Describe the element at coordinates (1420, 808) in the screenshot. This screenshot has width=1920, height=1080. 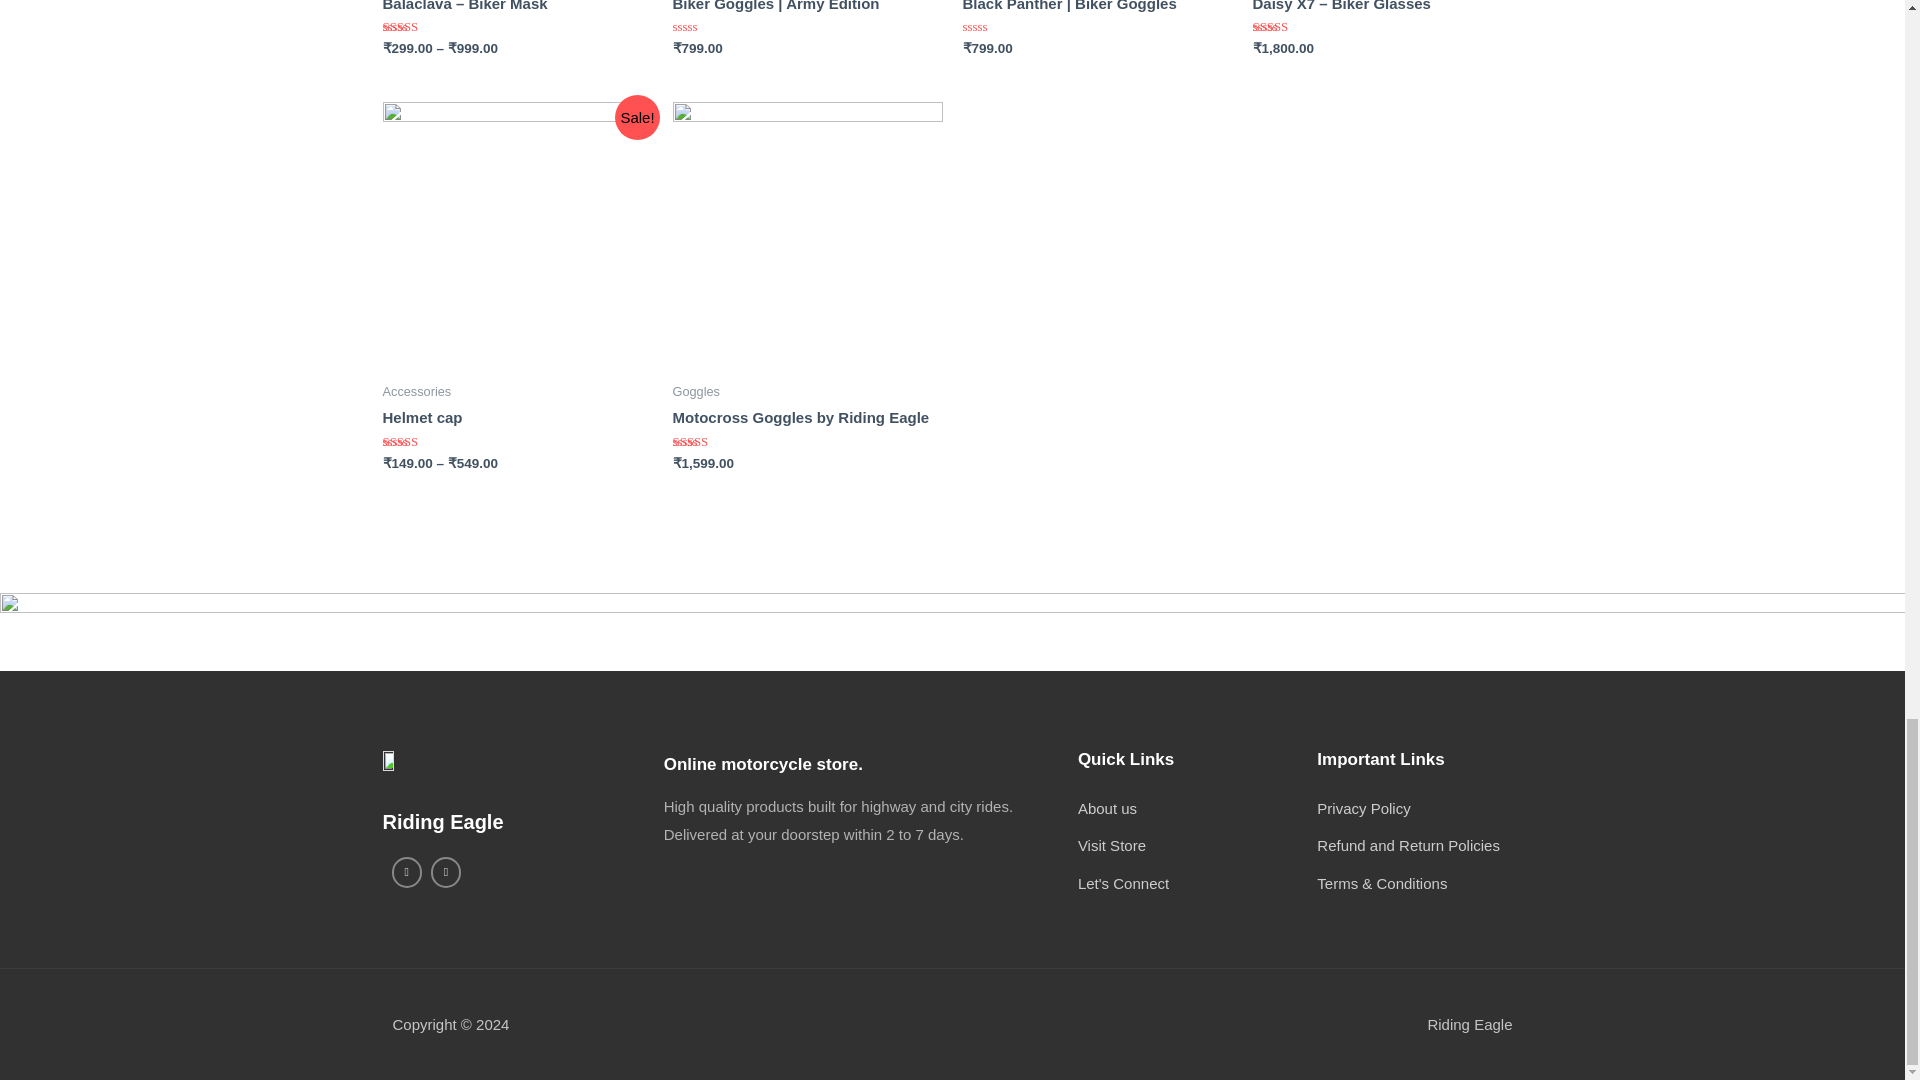
I see `Privacy Policy` at that location.